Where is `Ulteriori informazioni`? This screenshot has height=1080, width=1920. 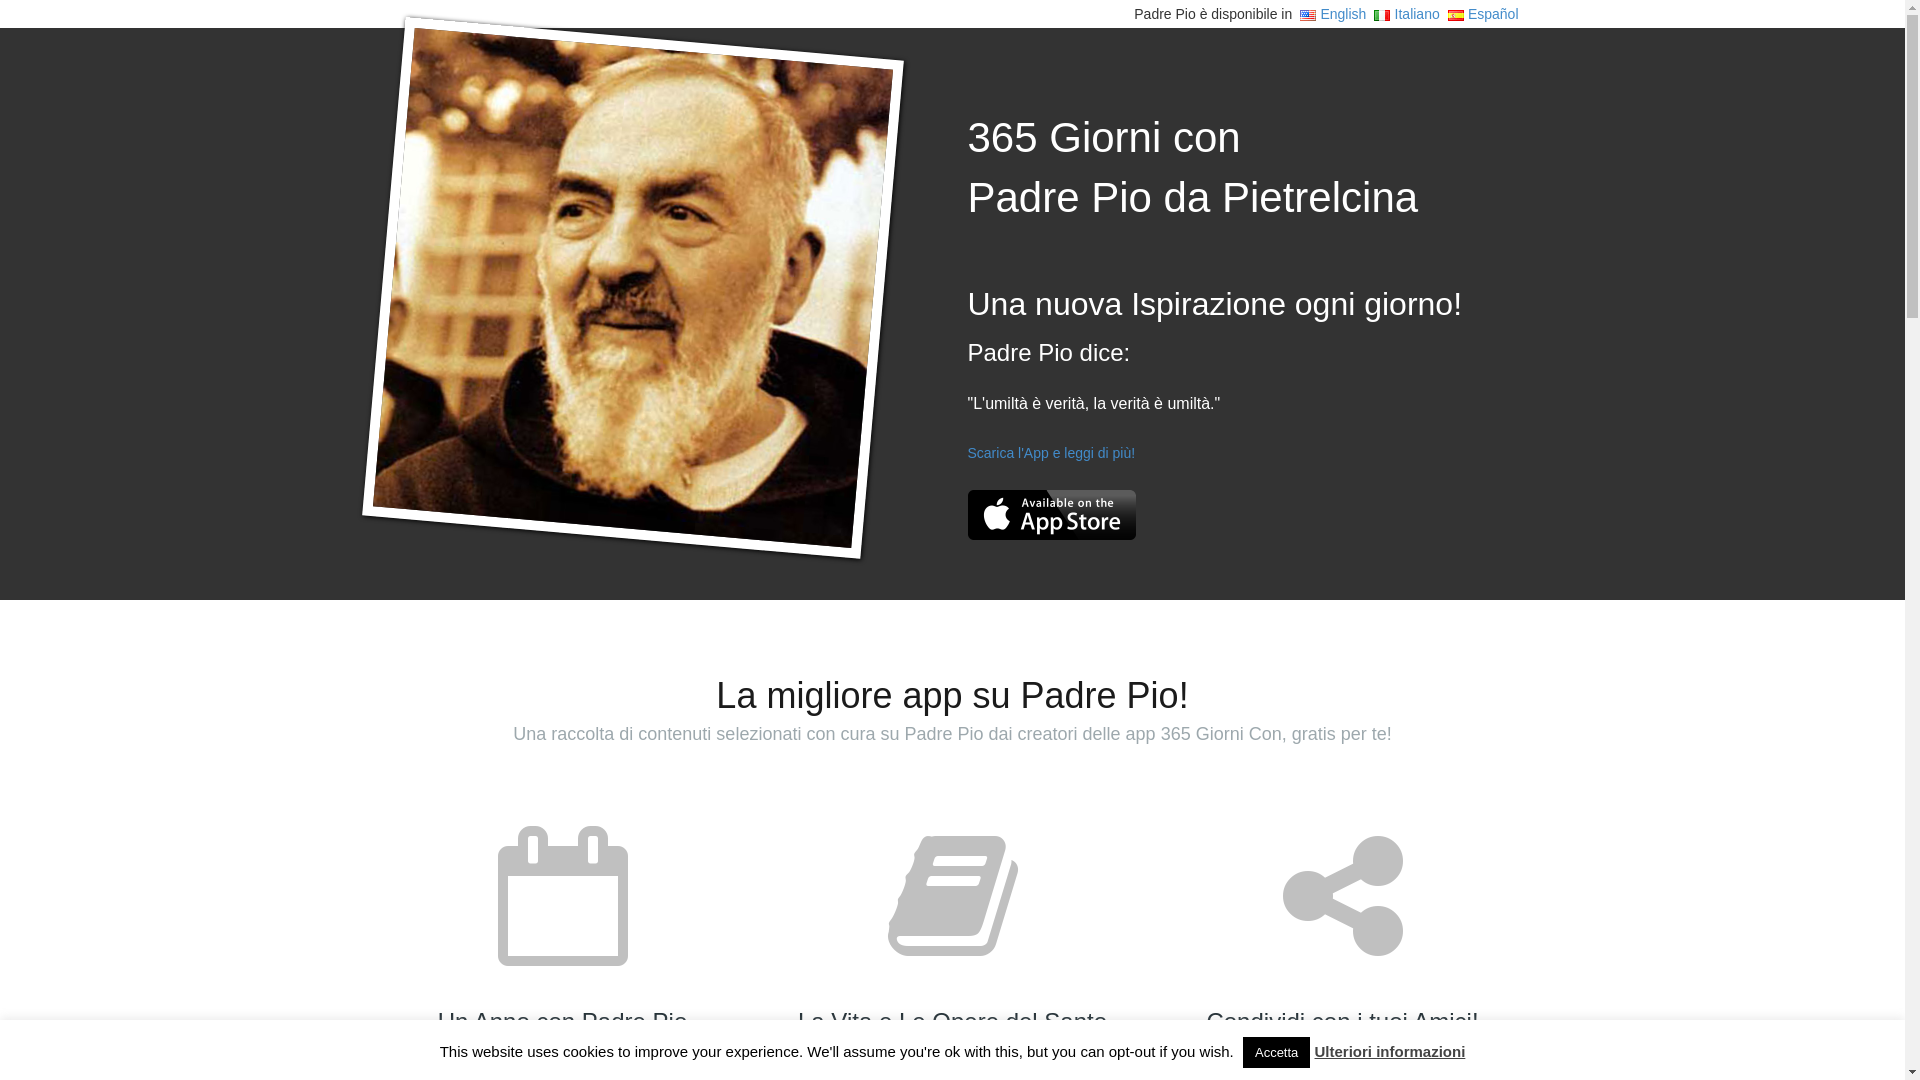 Ulteriori informazioni is located at coordinates (1390, 1052).